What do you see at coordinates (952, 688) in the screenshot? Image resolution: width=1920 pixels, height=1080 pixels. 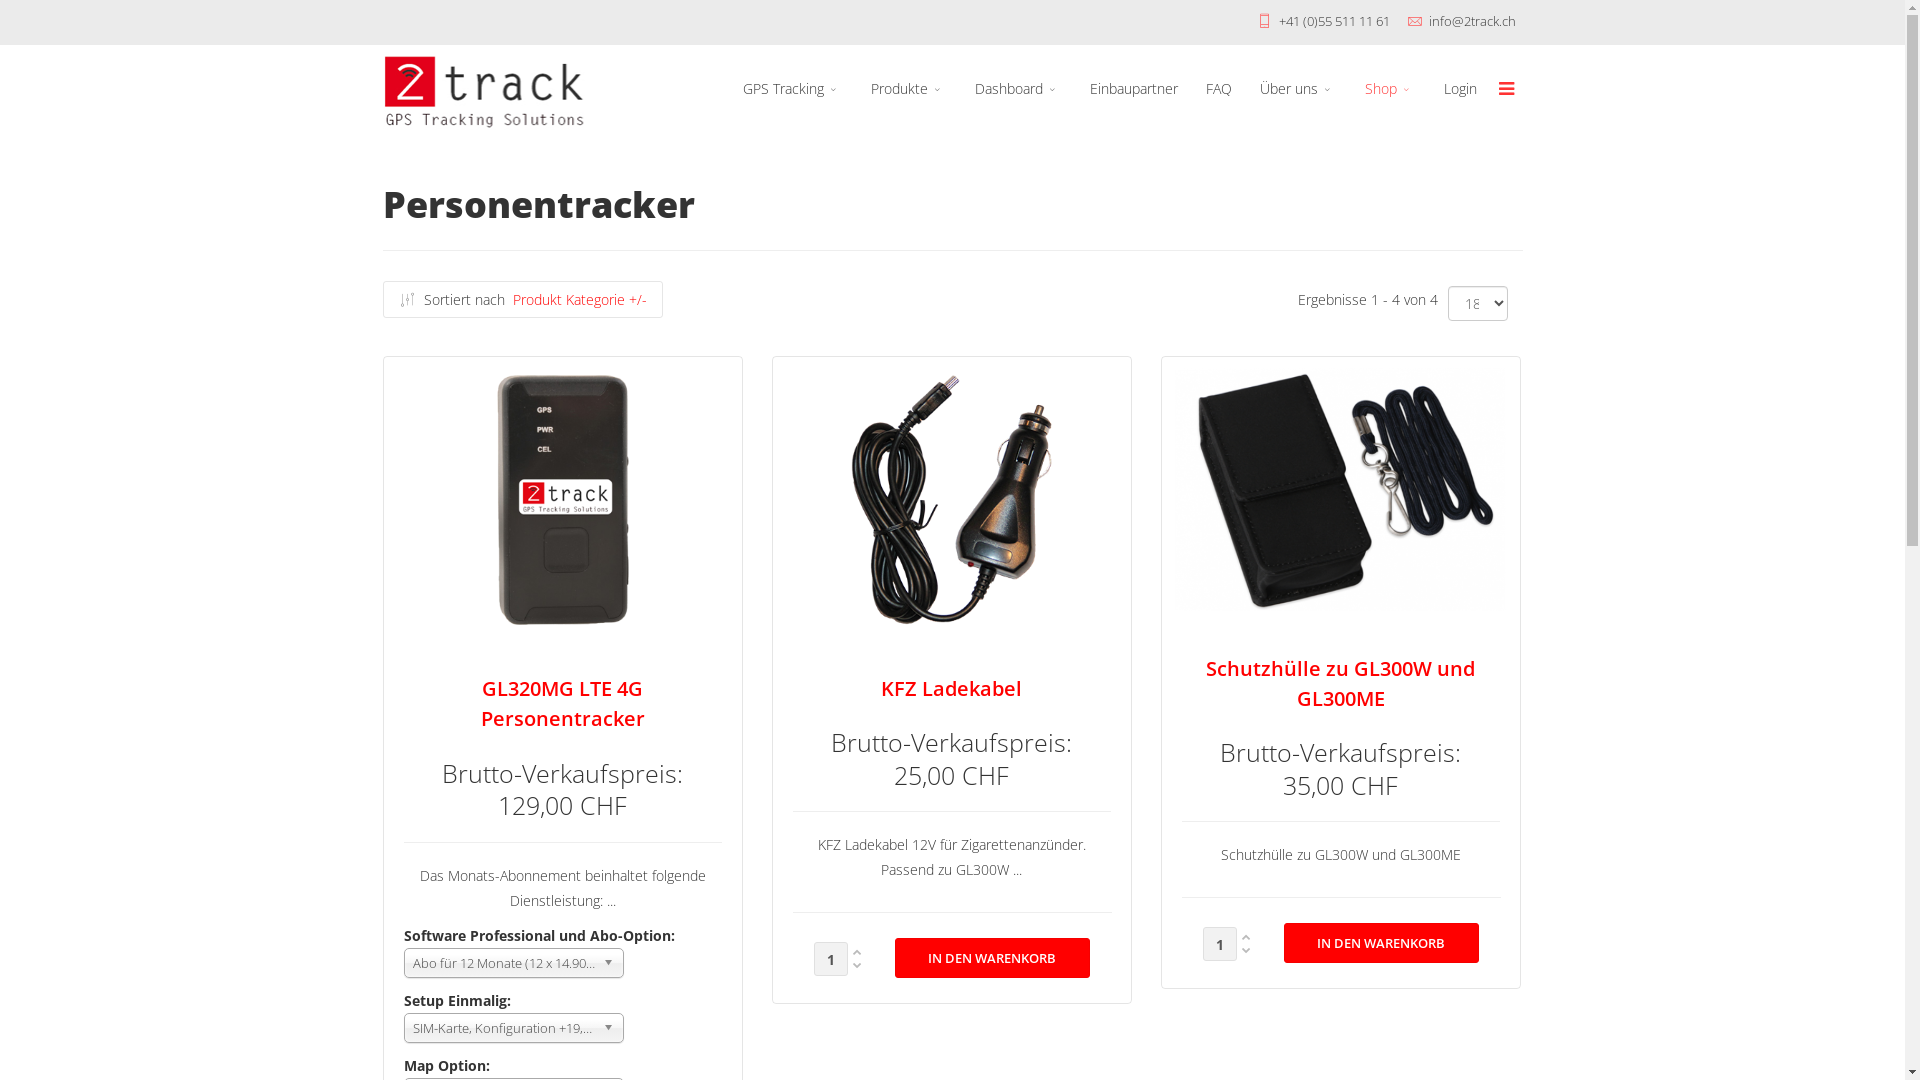 I see `KFZ Ladekabel` at bounding box center [952, 688].